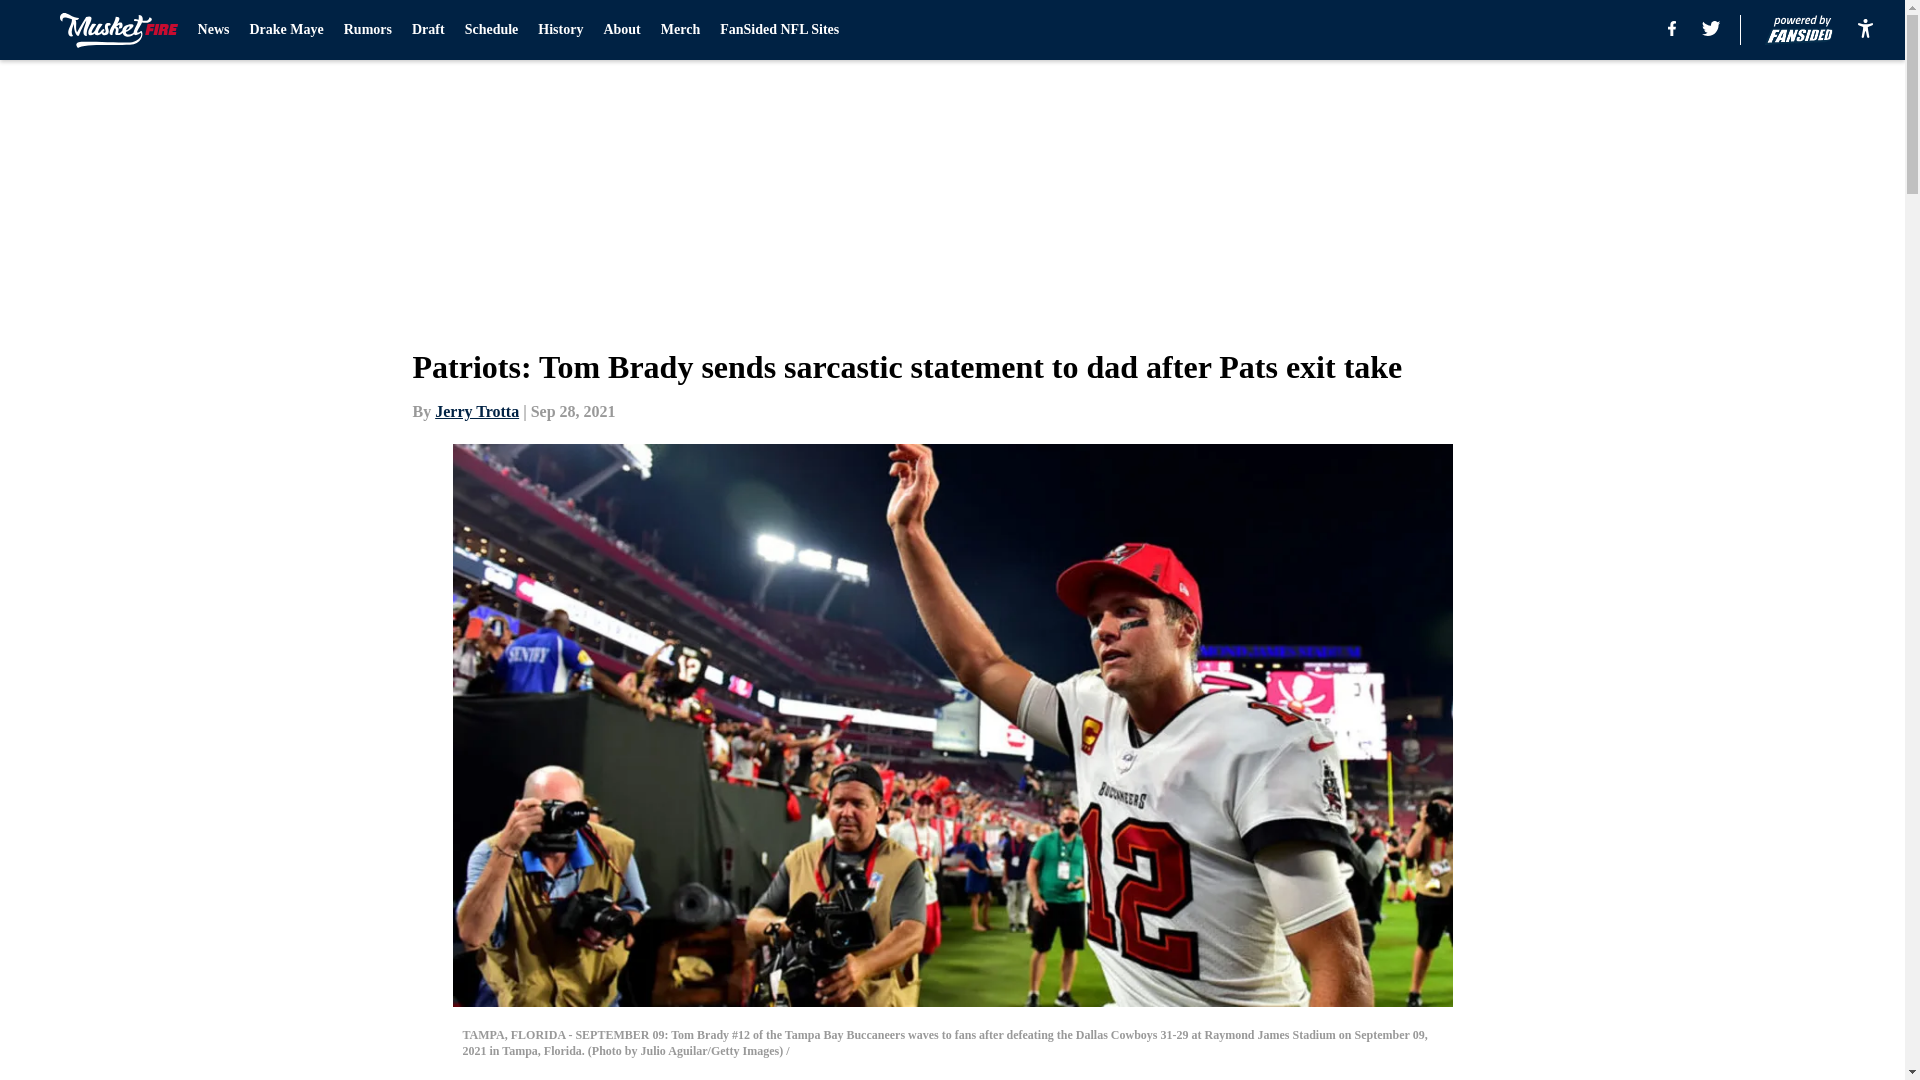  I want to click on About, so click(620, 30).